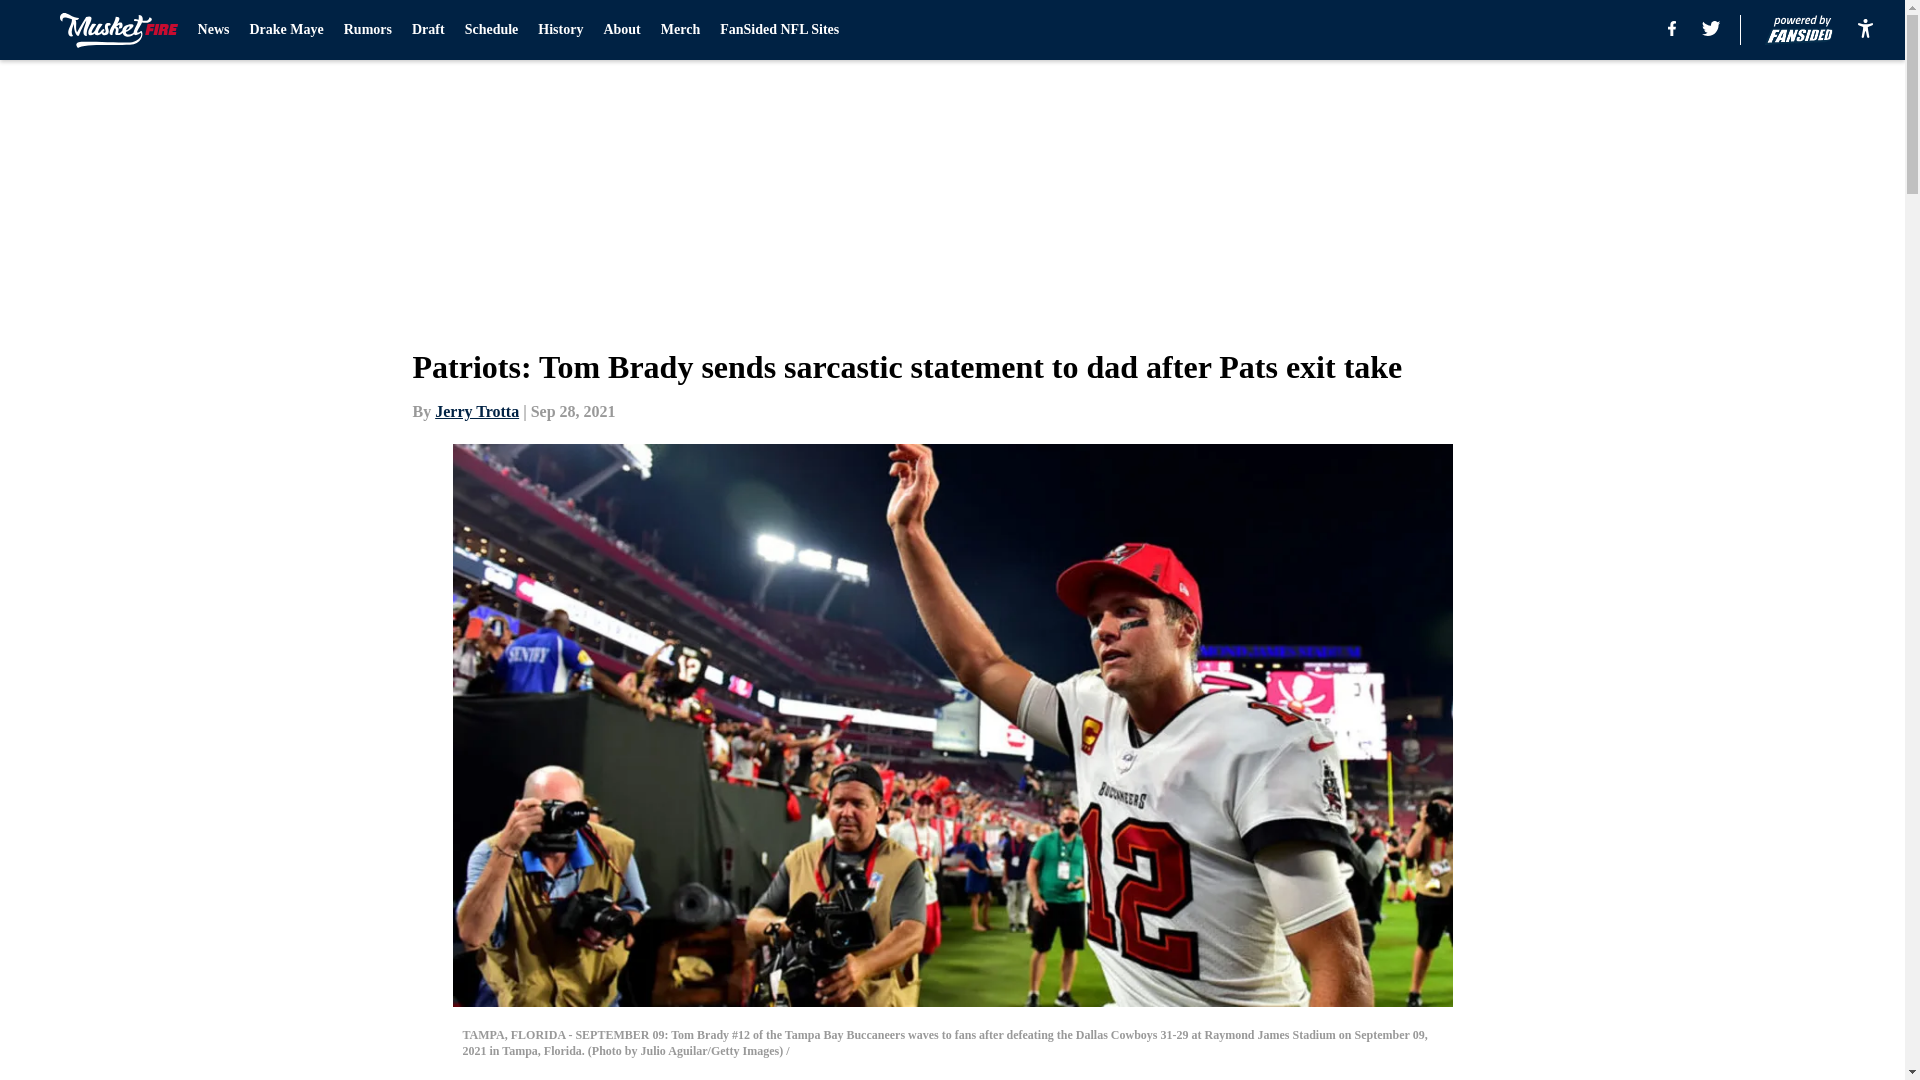  I want to click on About, so click(620, 30).